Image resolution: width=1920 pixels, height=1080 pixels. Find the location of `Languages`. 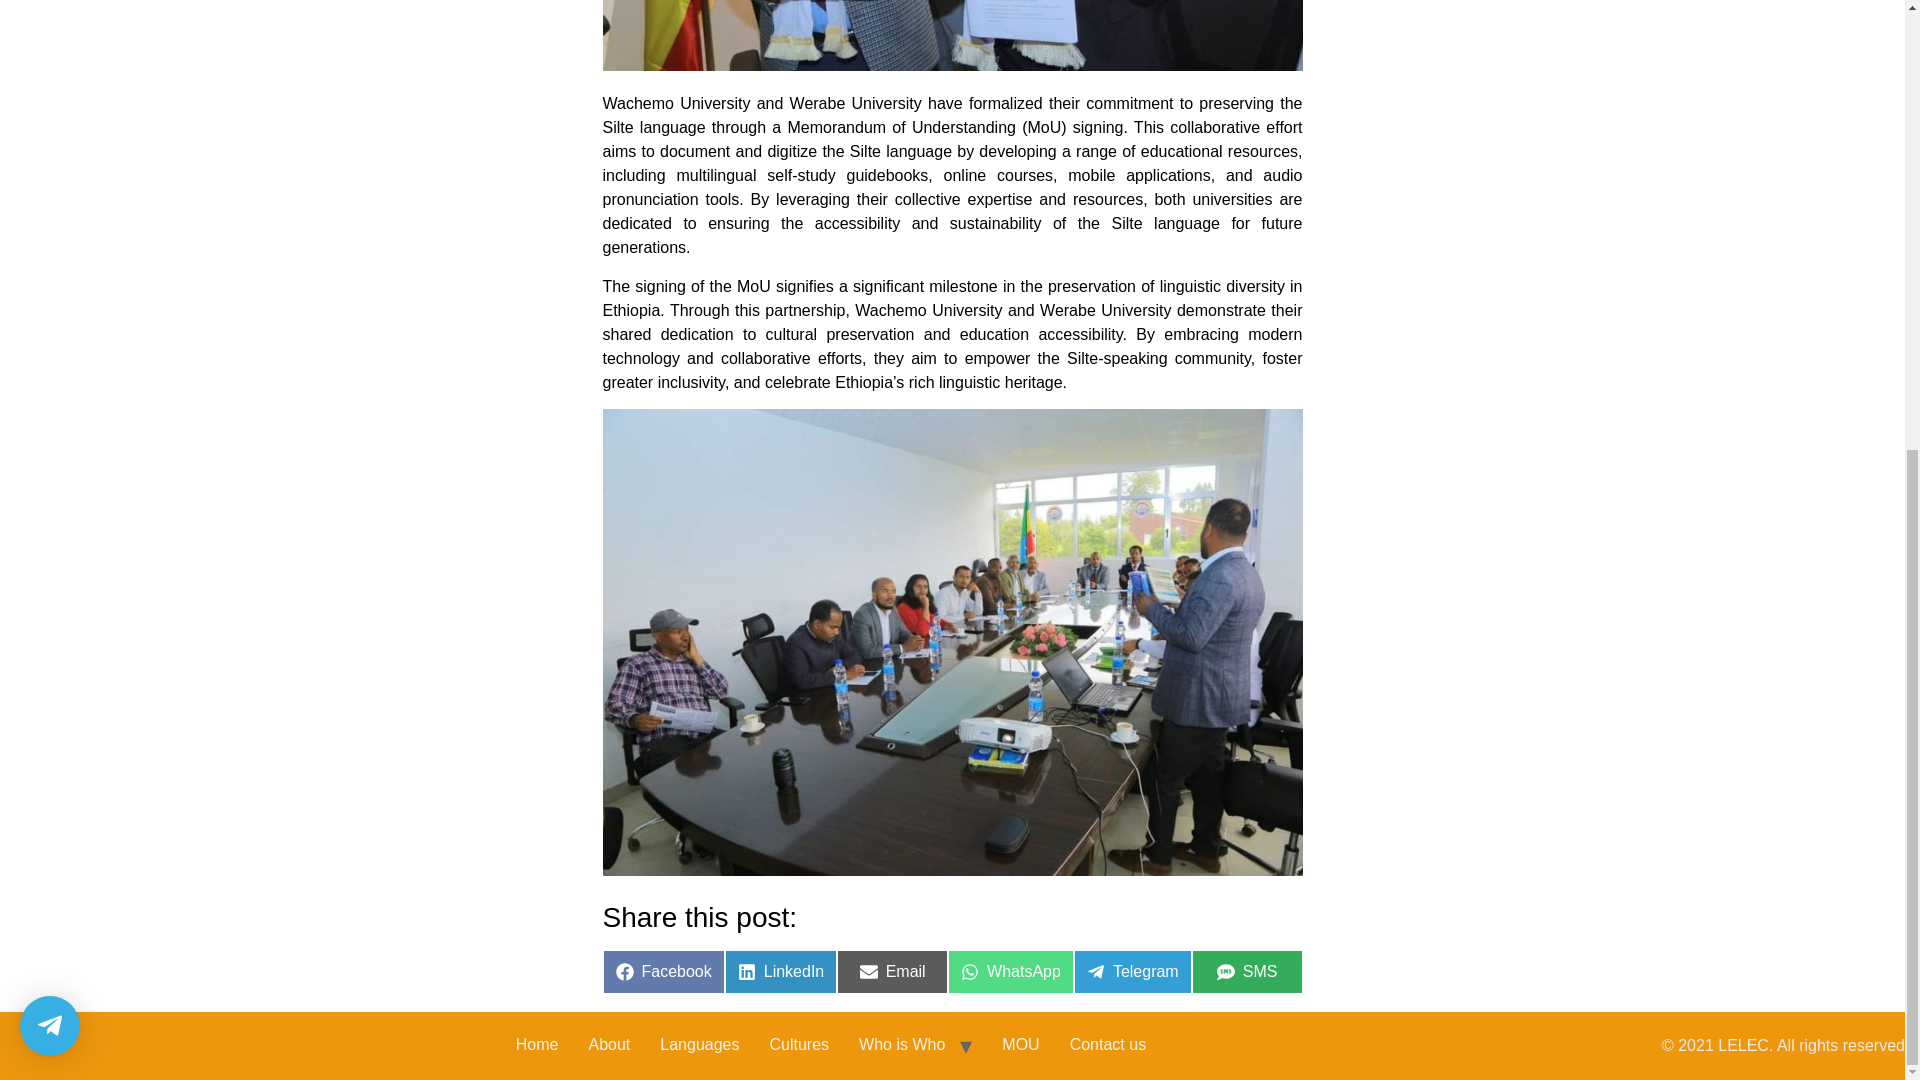

Languages is located at coordinates (700, 1046).